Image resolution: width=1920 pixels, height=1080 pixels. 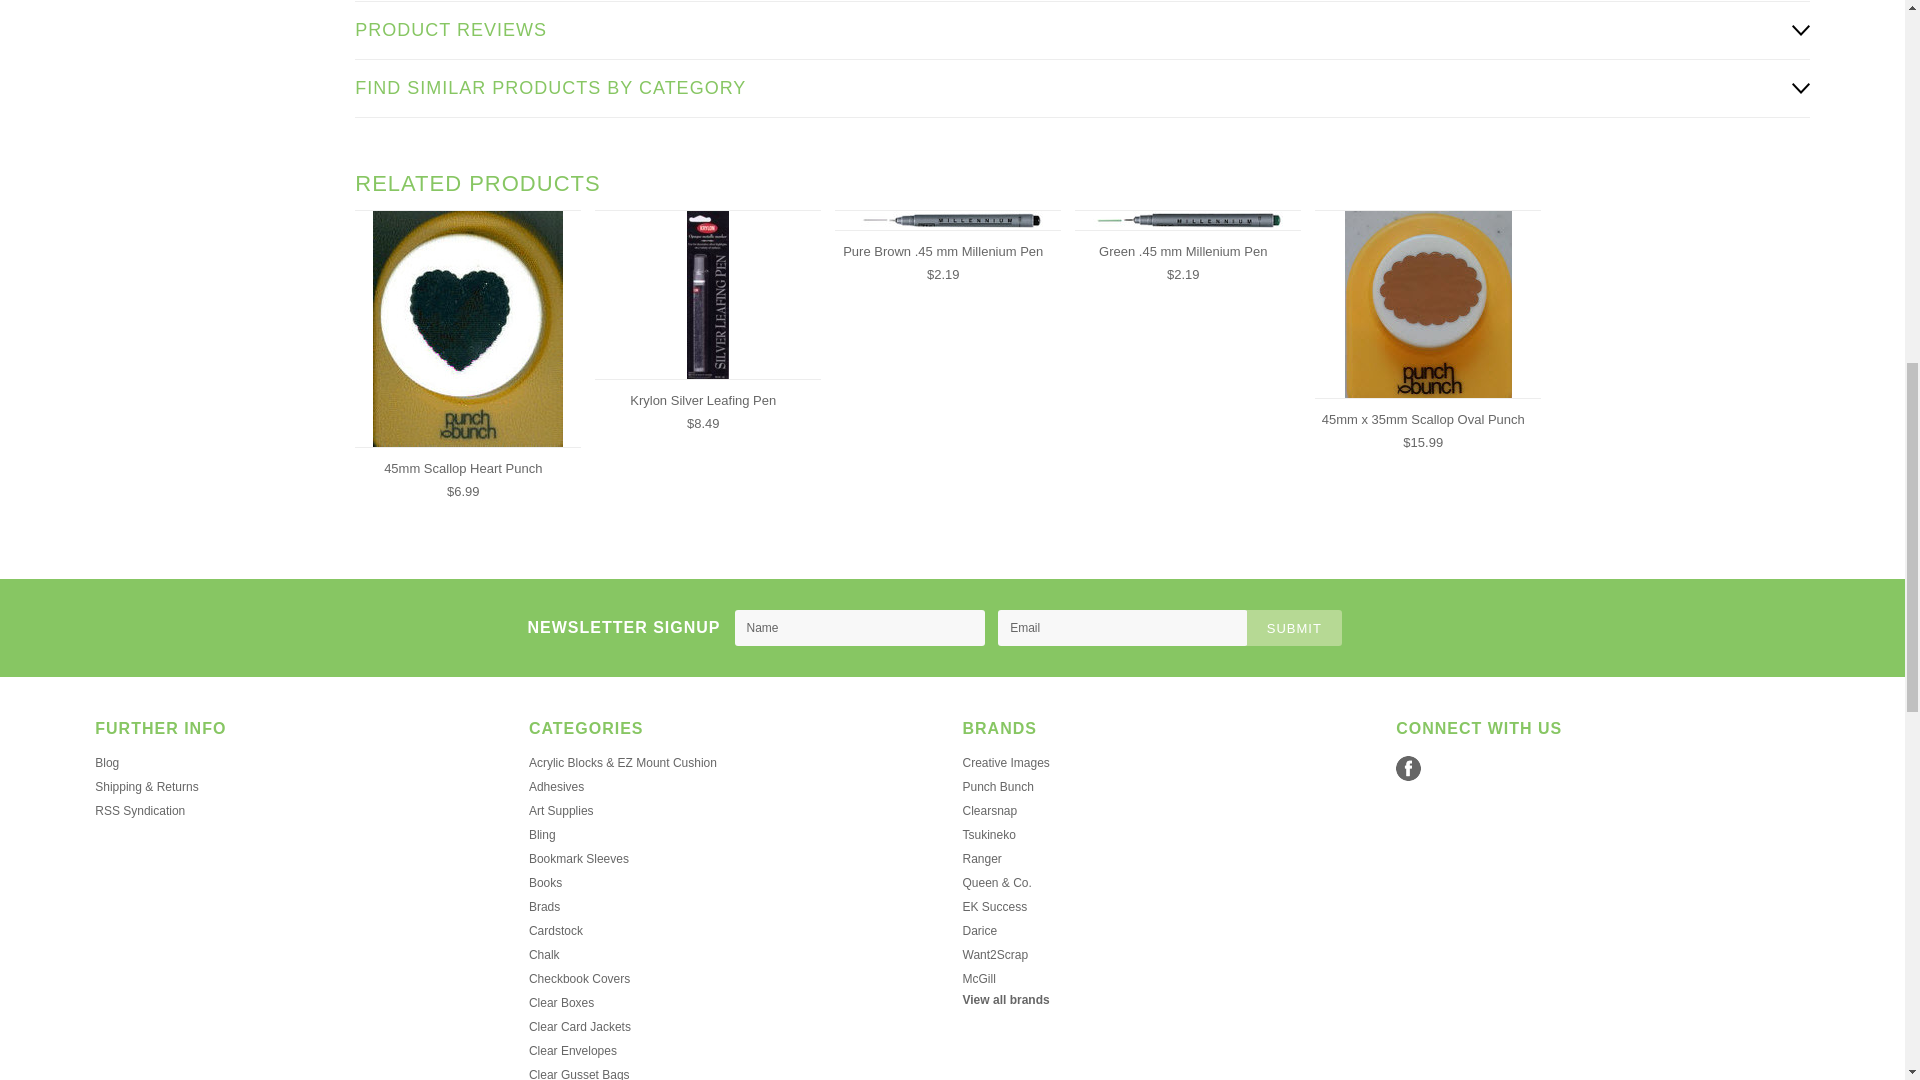 What do you see at coordinates (1408, 768) in the screenshot?
I see `Facebook` at bounding box center [1408, 768].